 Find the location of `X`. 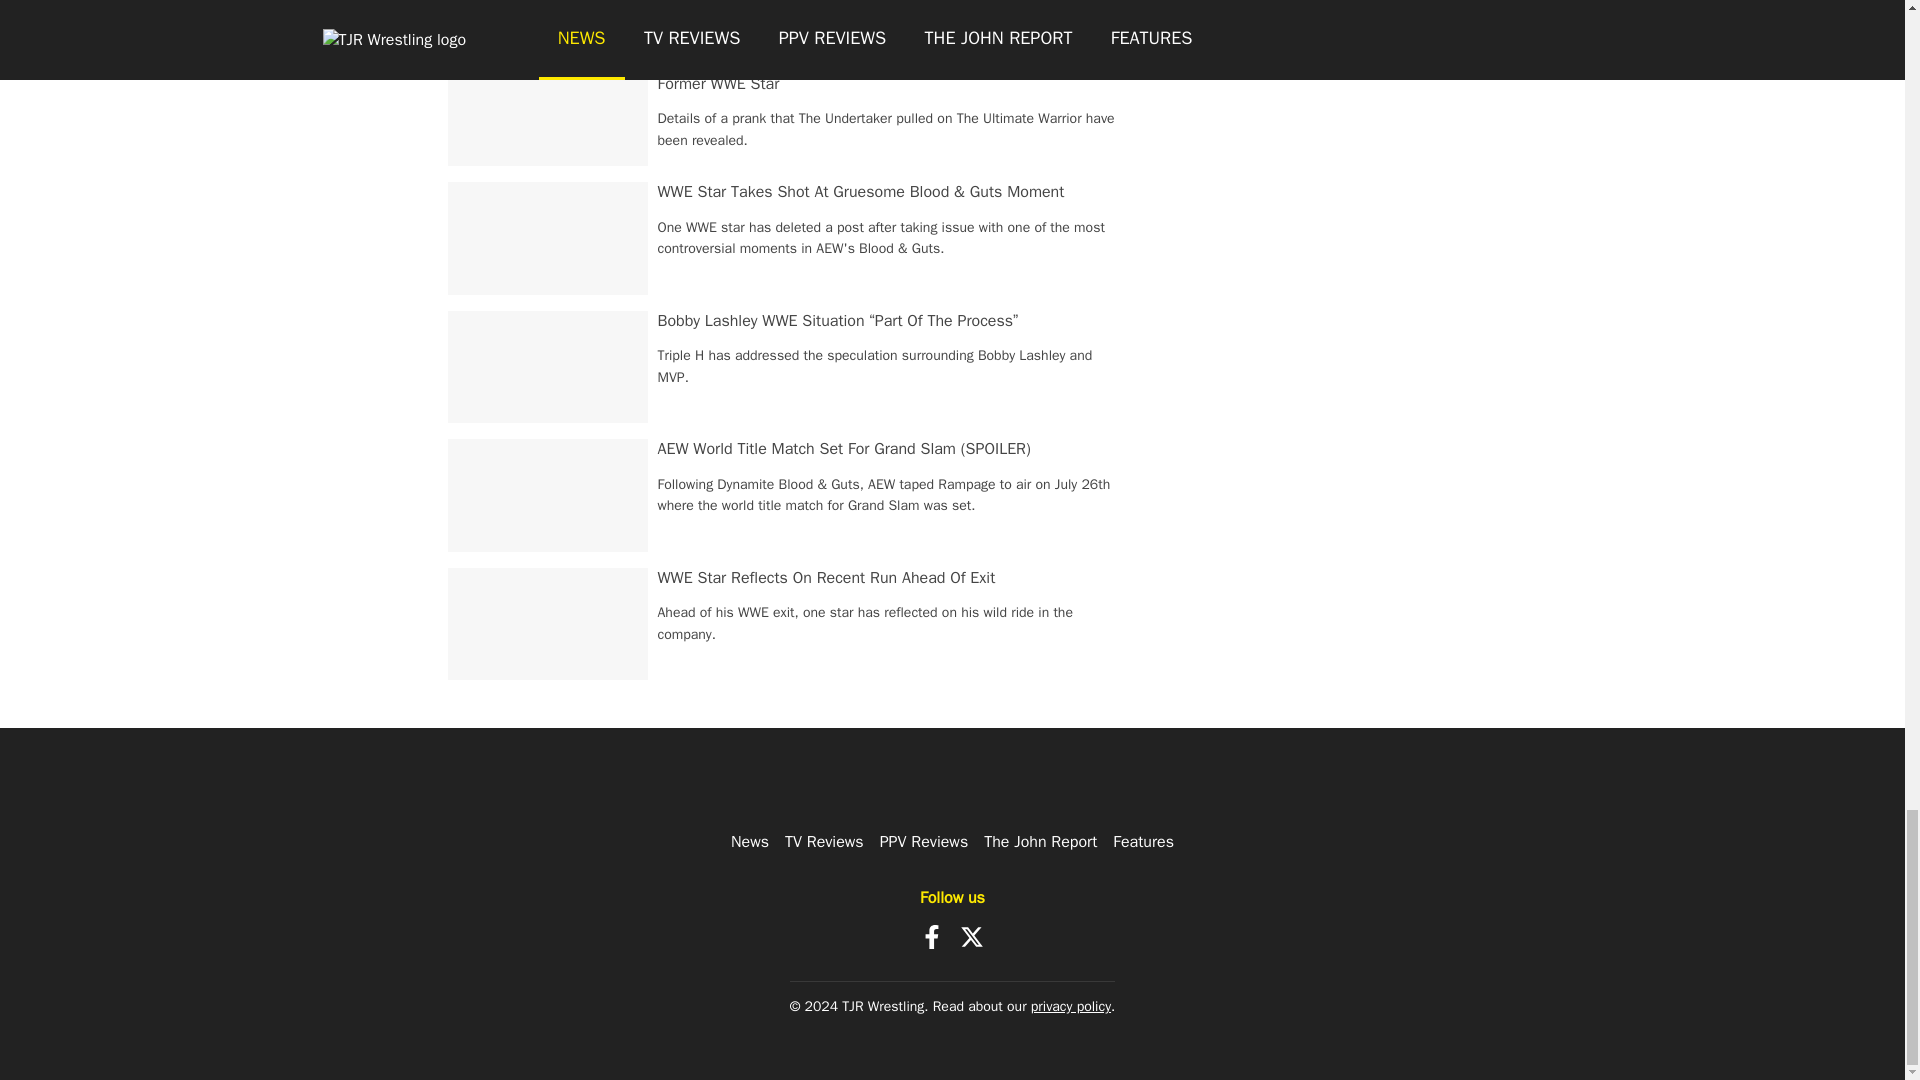

X is located at coordinates (972, 936).